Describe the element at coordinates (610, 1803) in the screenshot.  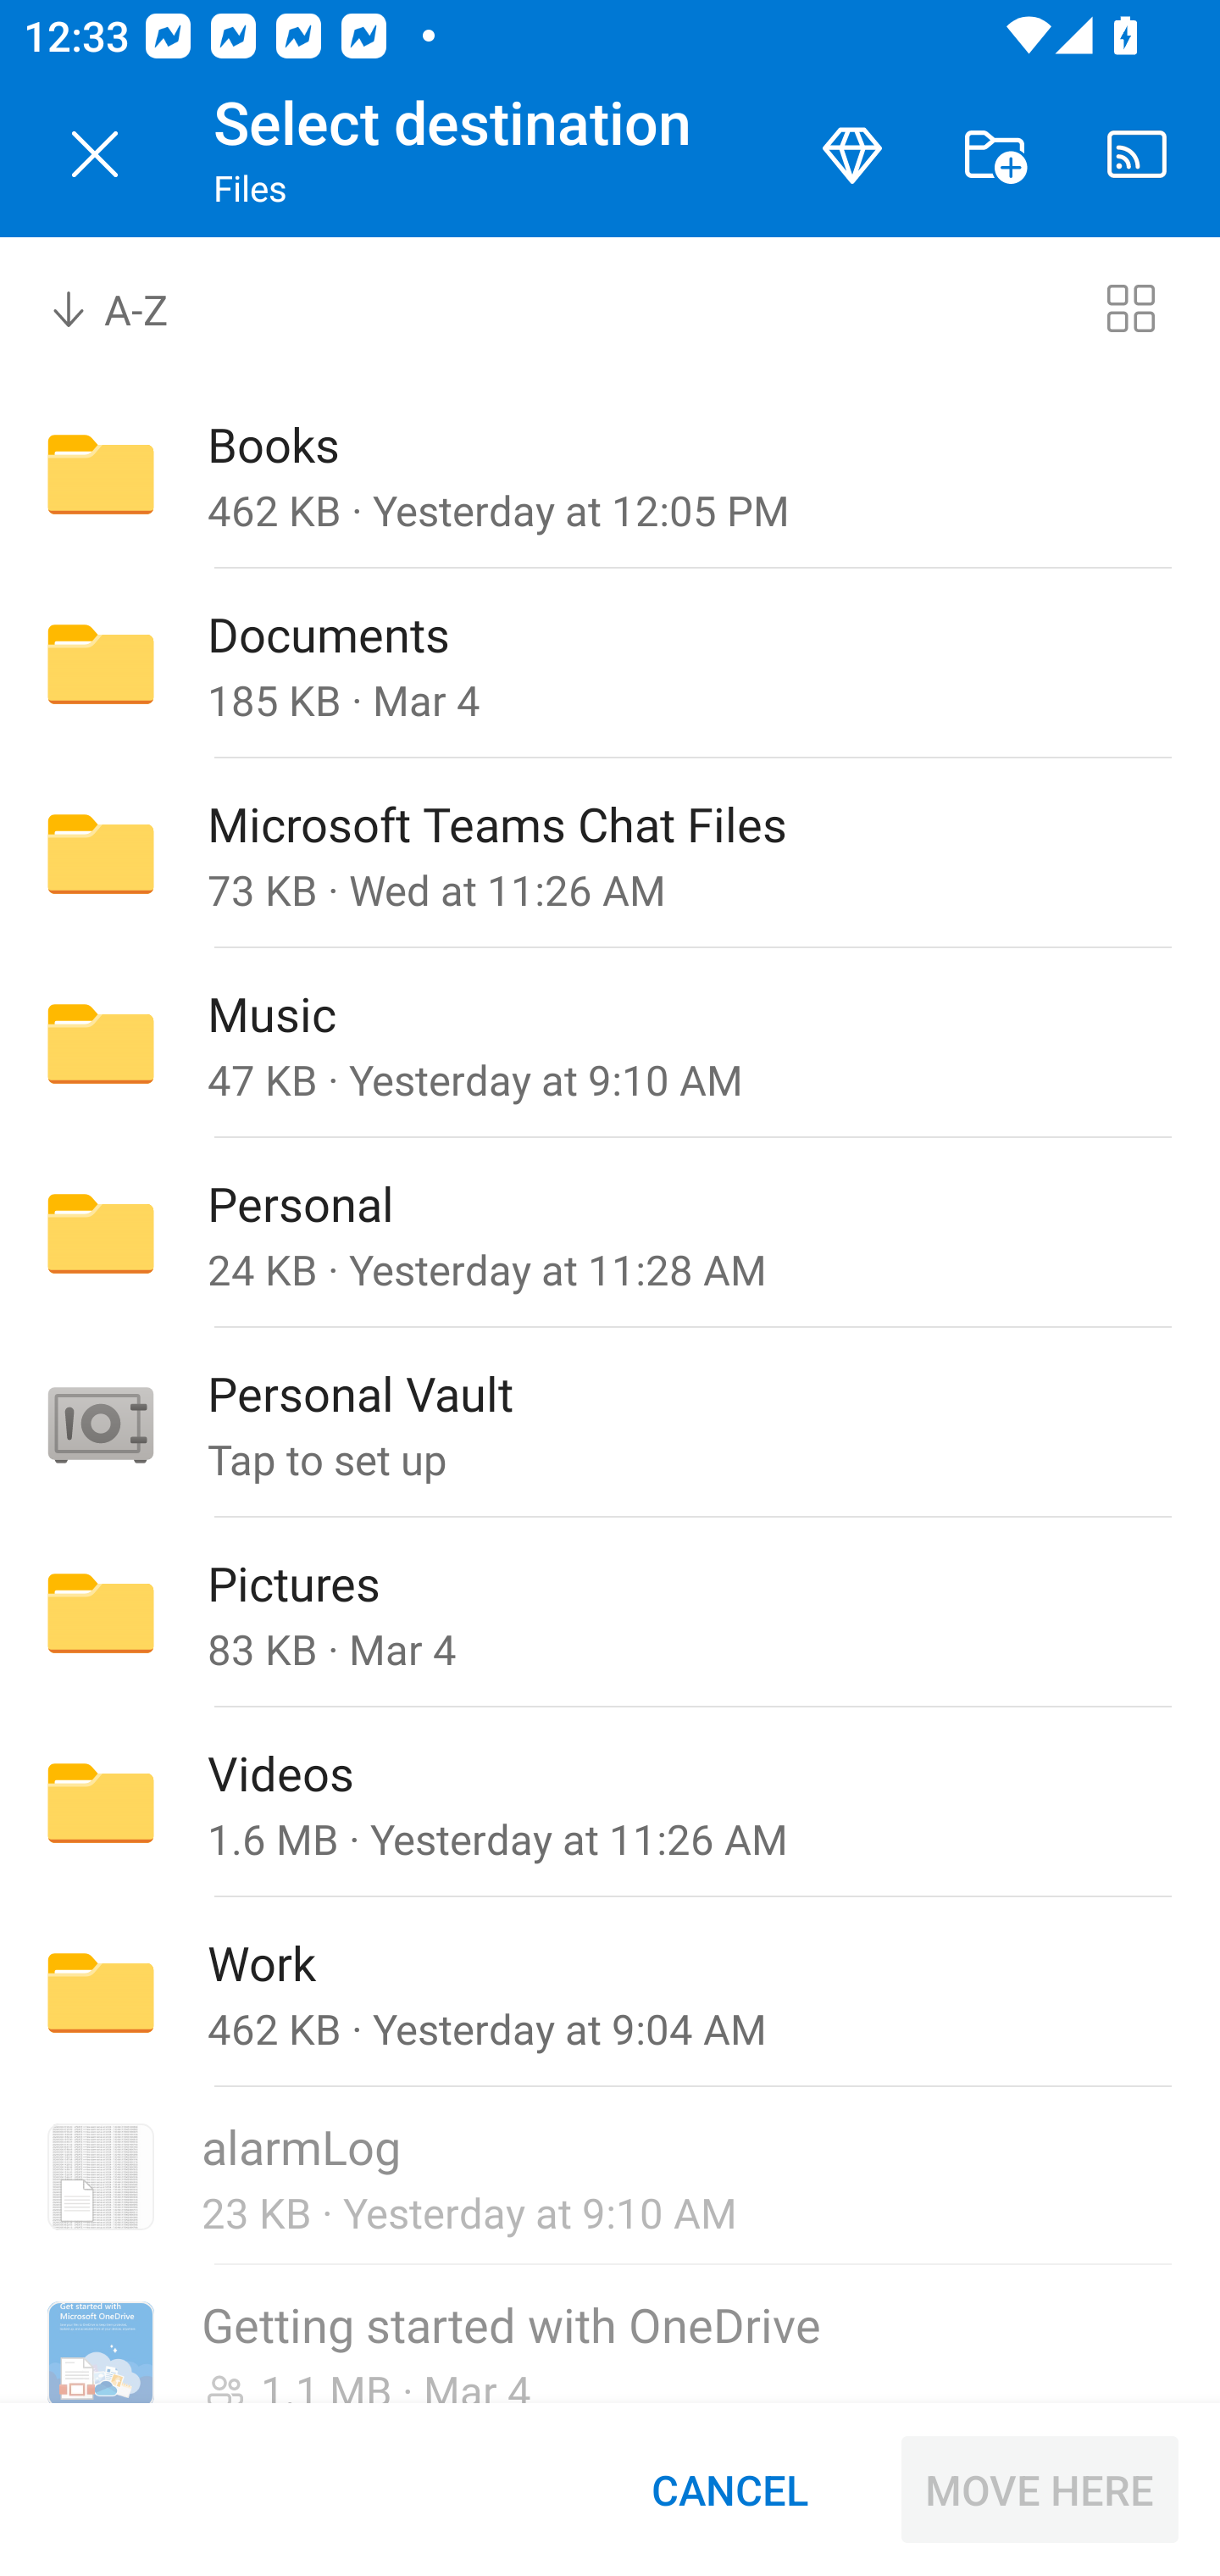
I see `Folder Videos 1.6 MB · Yesterday at 11:26 AM` at that location.